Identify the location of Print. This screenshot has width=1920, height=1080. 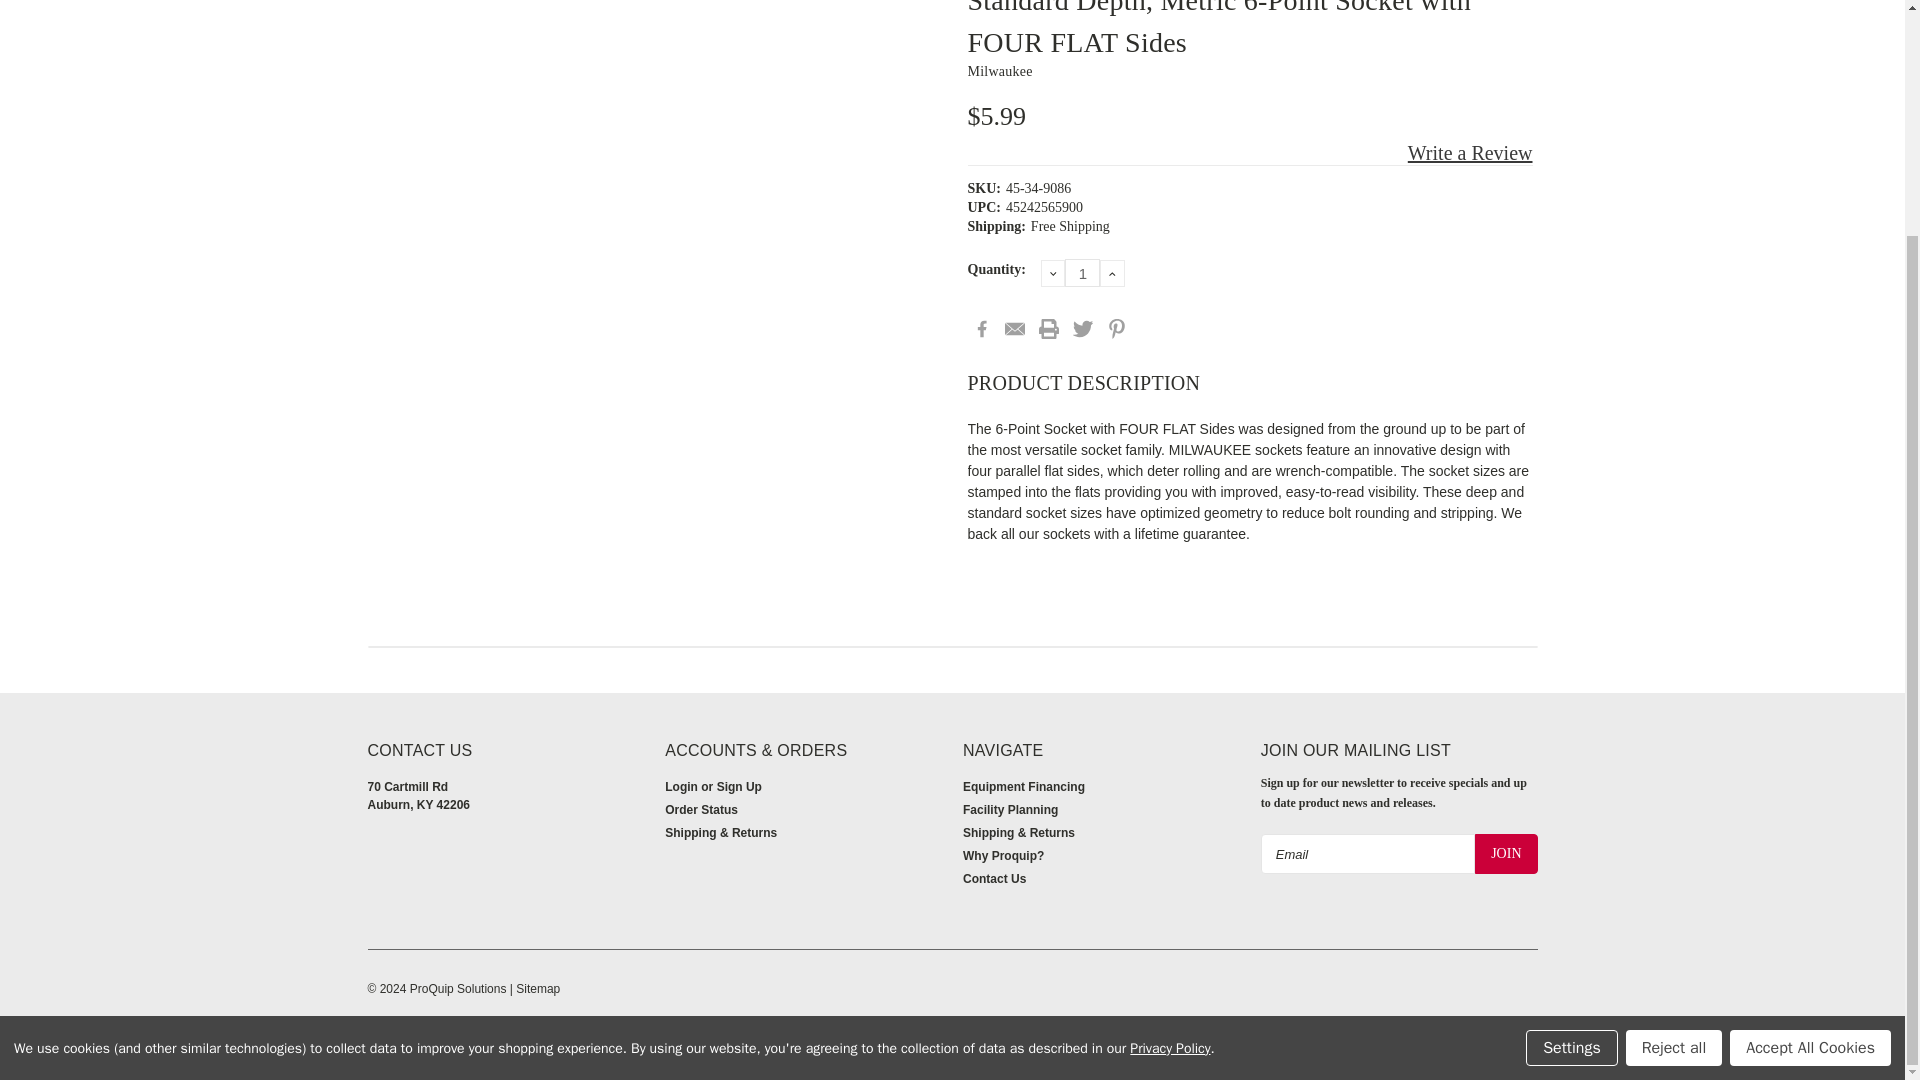
(1048, 328).